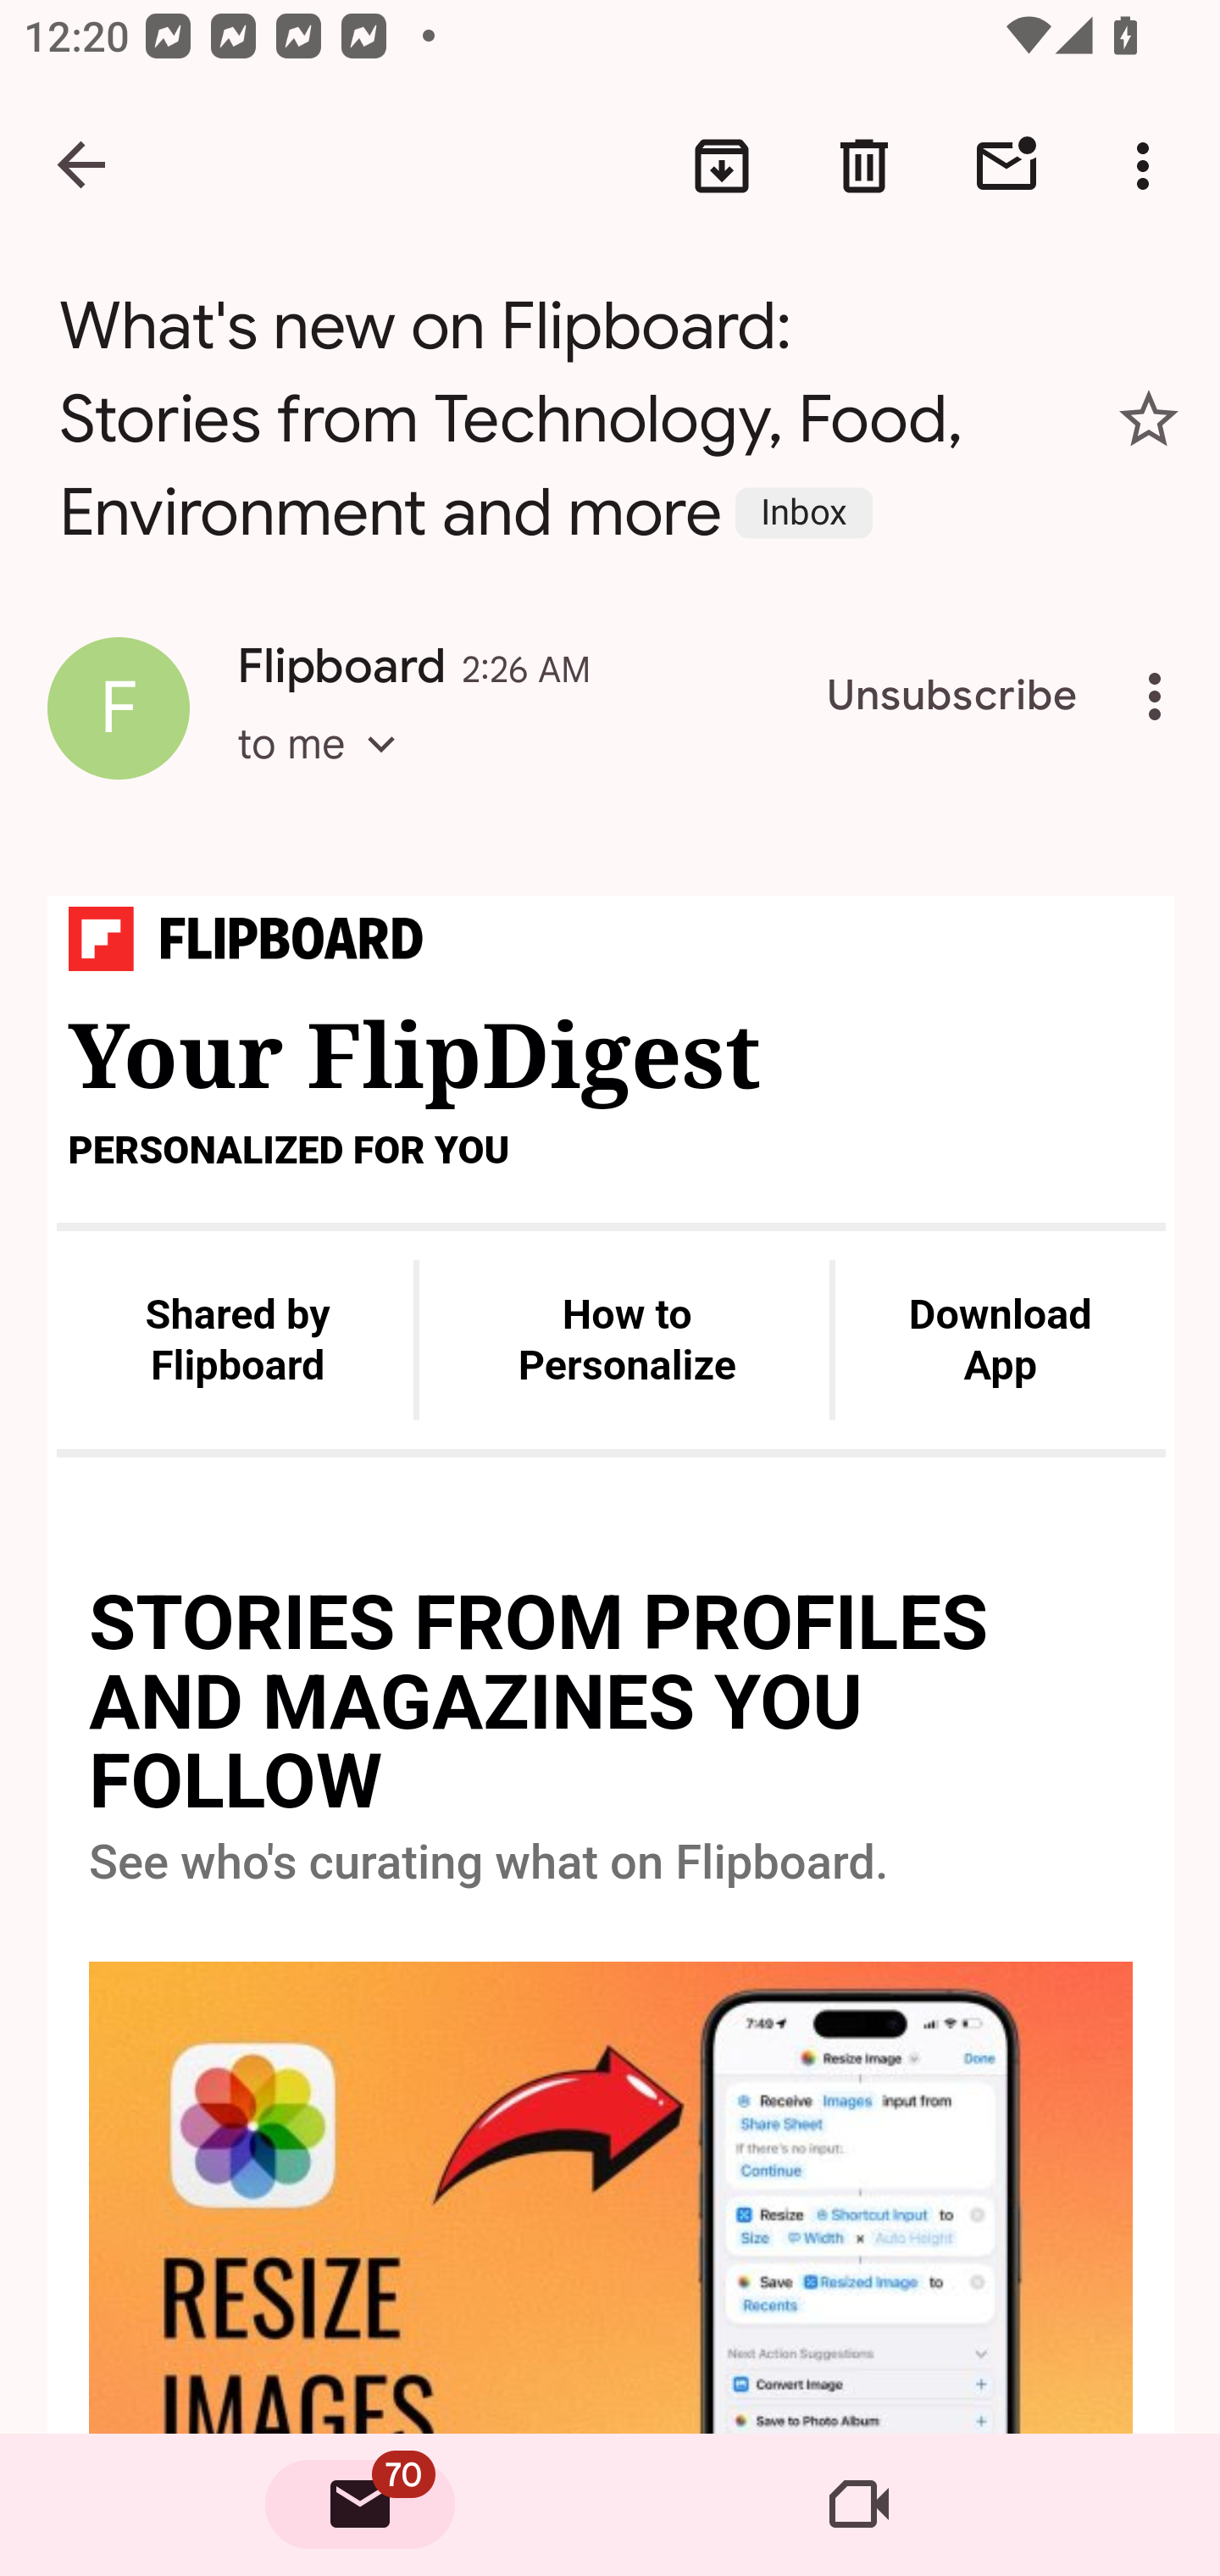  What do you see at coordinates (83, 166) in the screenshot?
I see `Navigate up` at bounding box center [83, 166].